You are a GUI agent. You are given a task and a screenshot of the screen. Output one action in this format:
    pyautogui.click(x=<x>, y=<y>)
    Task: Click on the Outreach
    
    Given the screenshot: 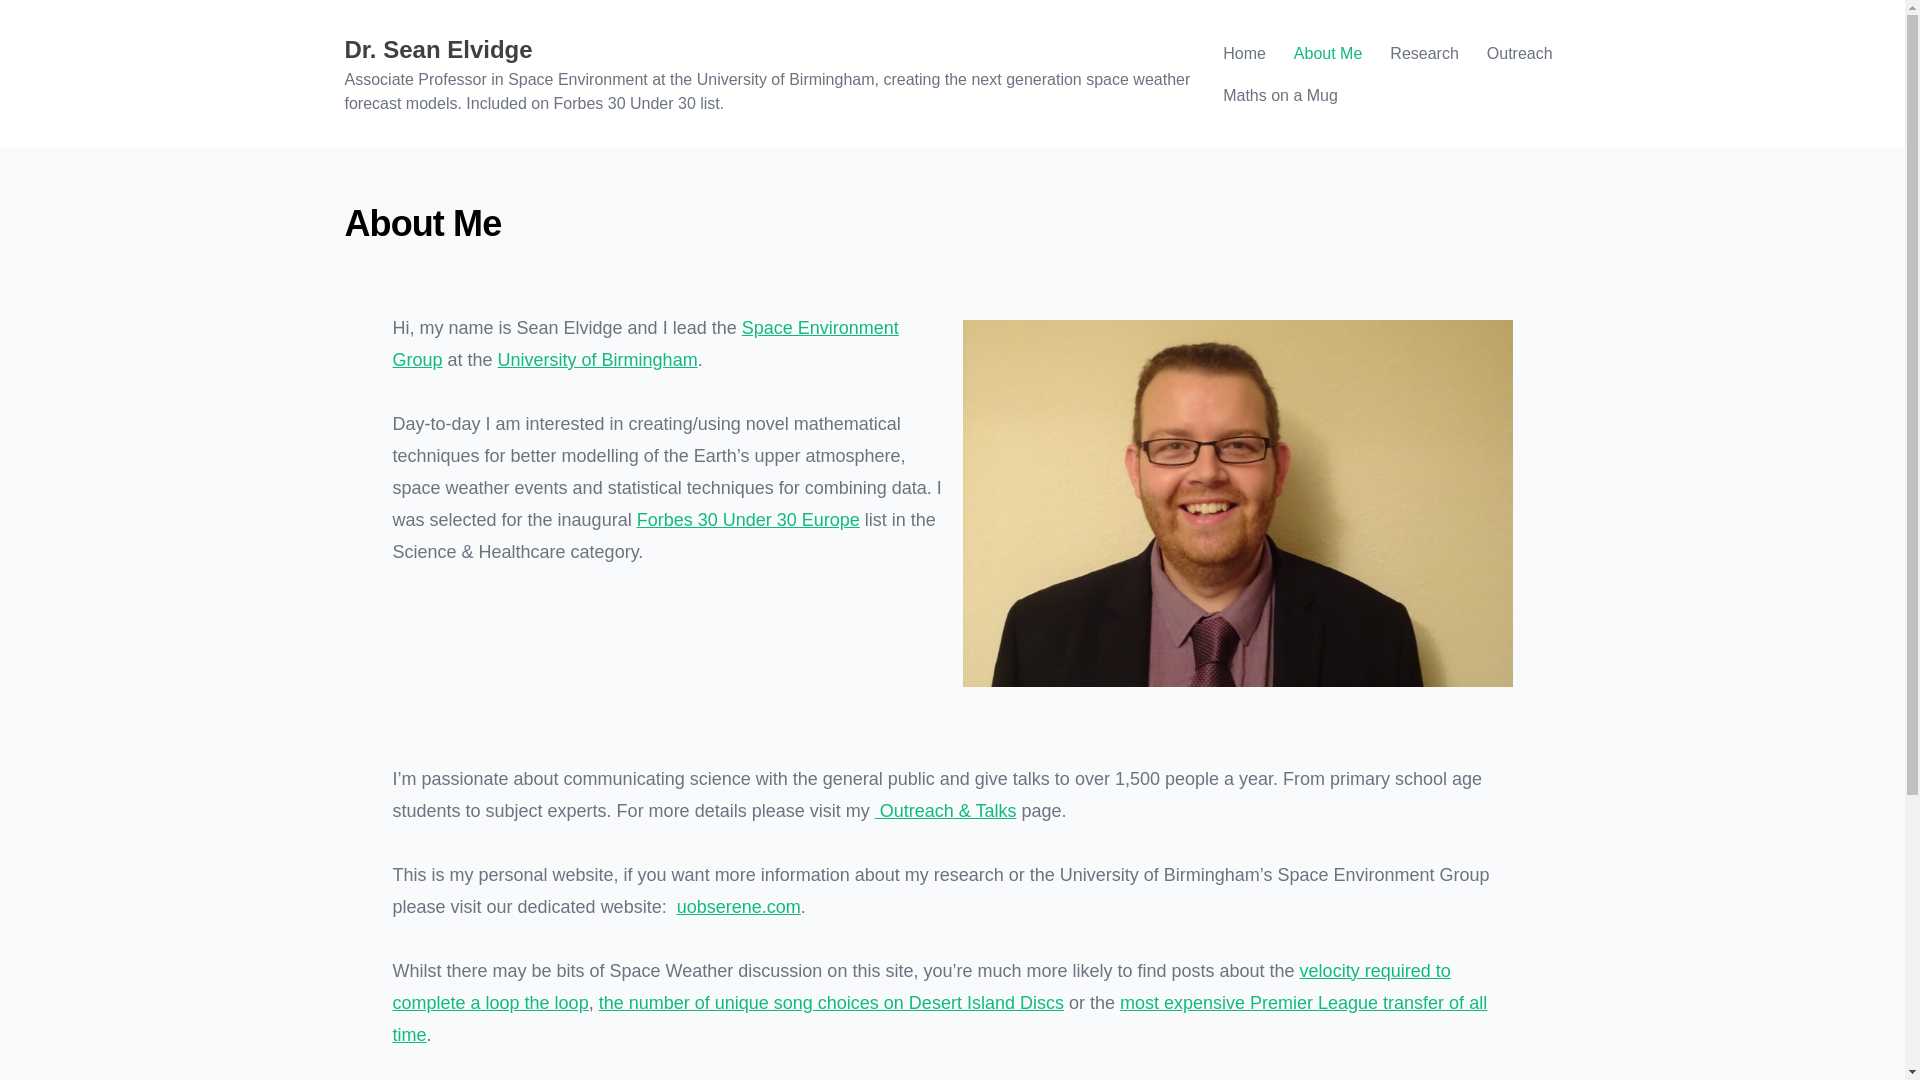 What is the action you would take?
    pyautogui.click(x=1519, y=53)
    